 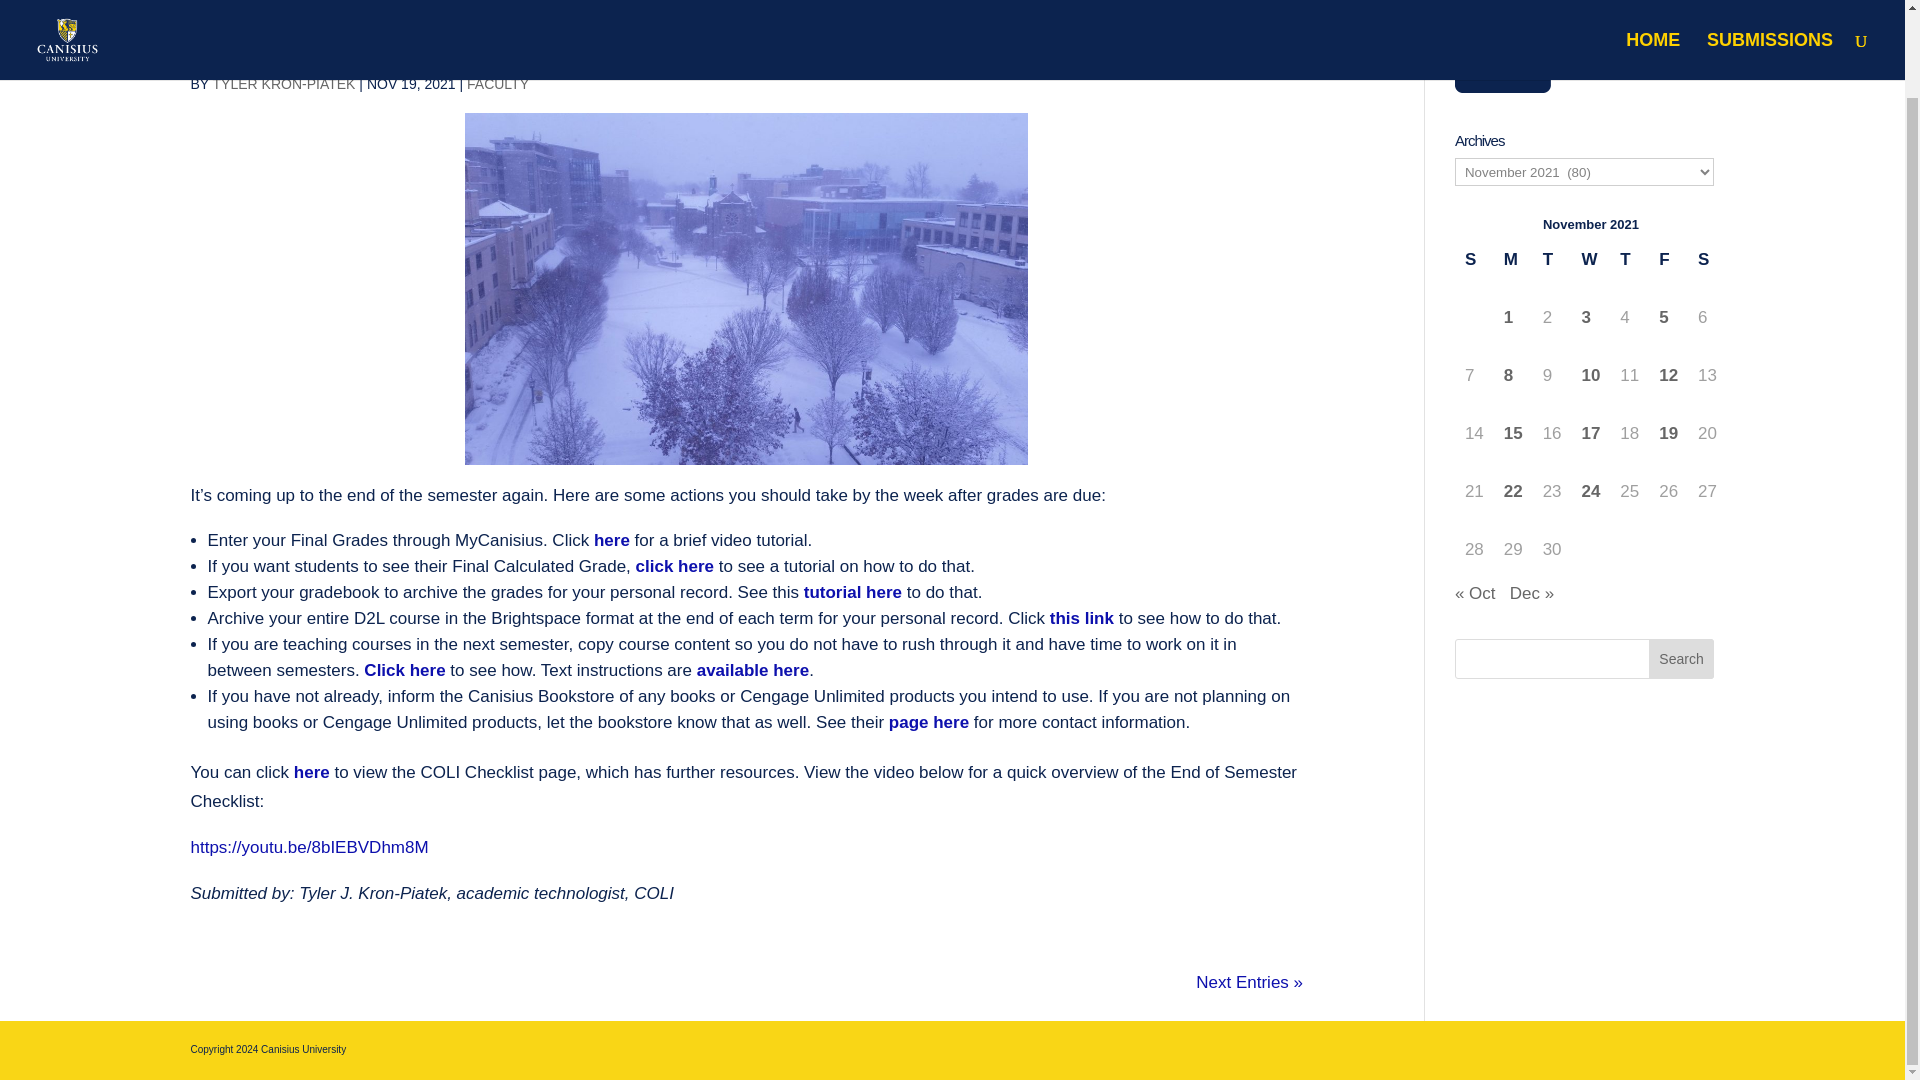 What do you see at coordinates (928, 722) in the screenshot?
I see `page here` at bounding box center [928, 722].